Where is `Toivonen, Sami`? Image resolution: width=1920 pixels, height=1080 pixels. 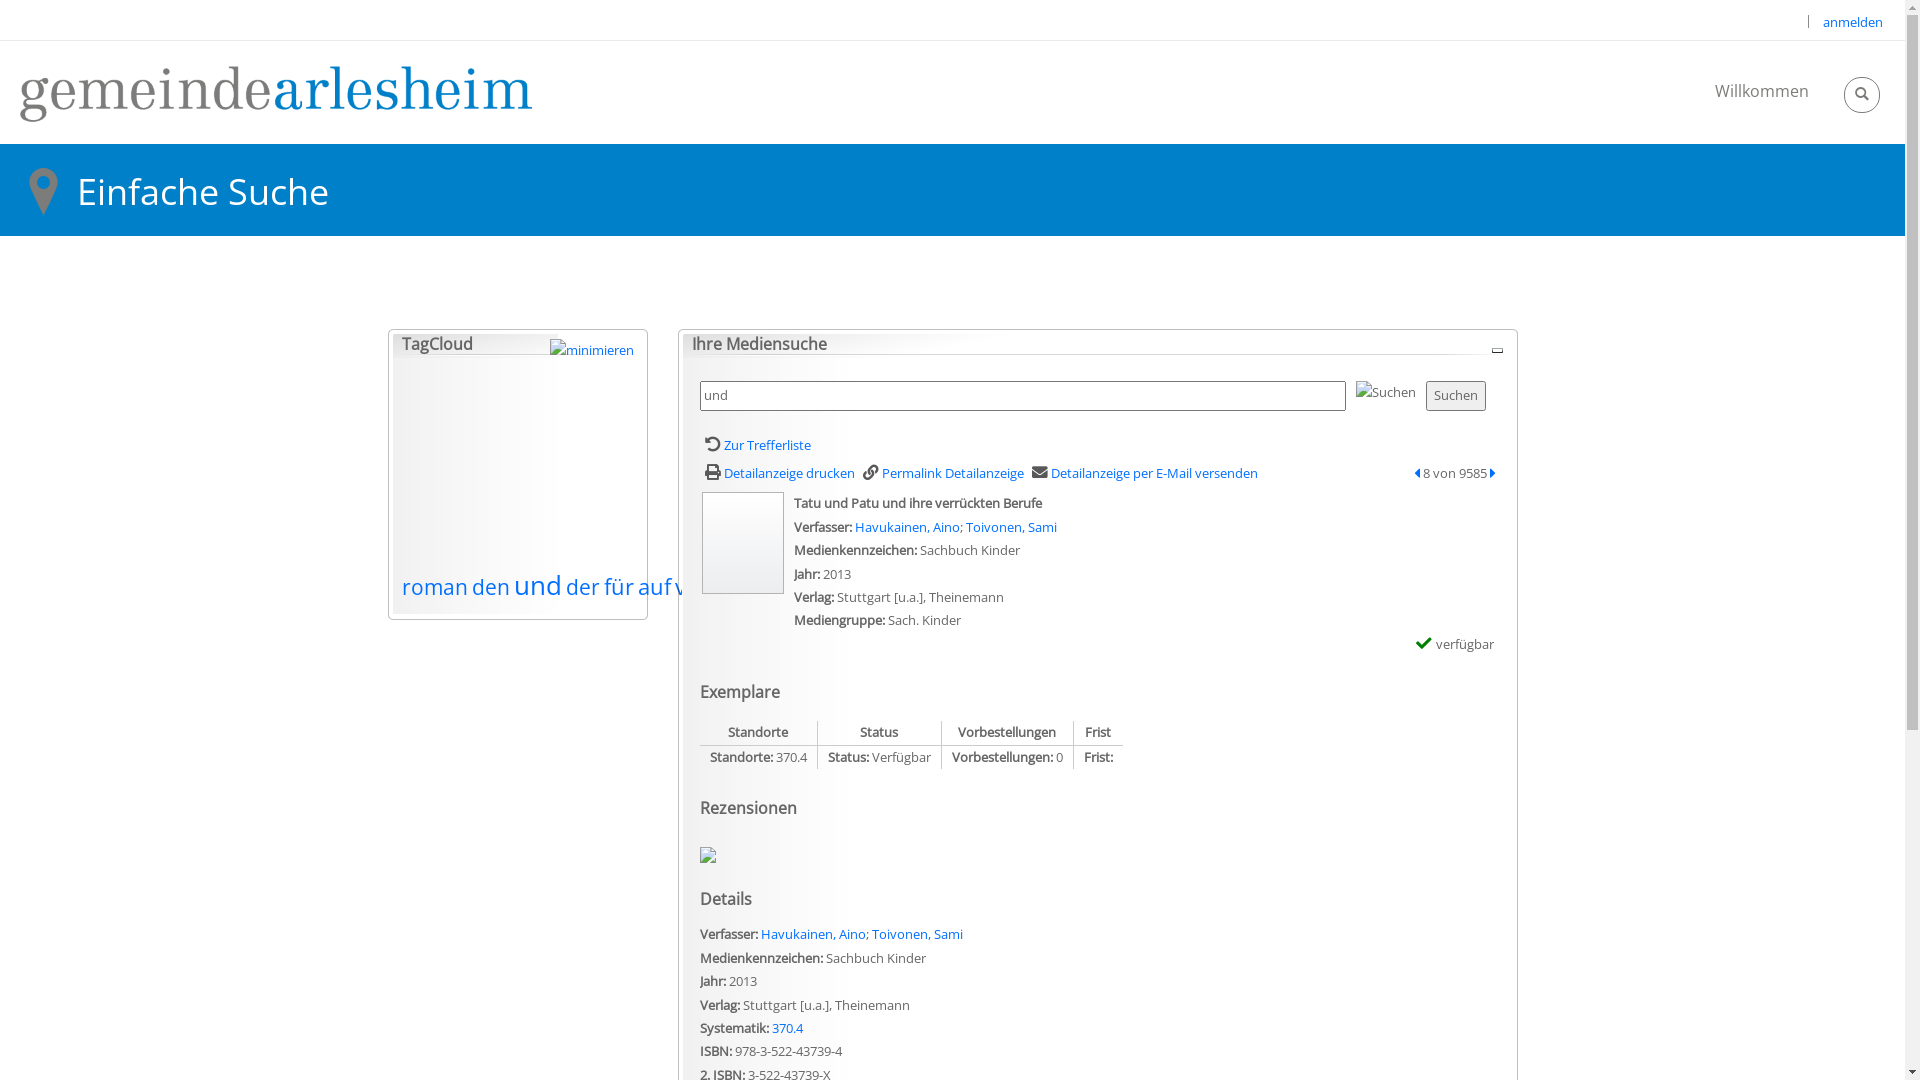 Toivonen, Sami is located at coordinates (1012, 527).